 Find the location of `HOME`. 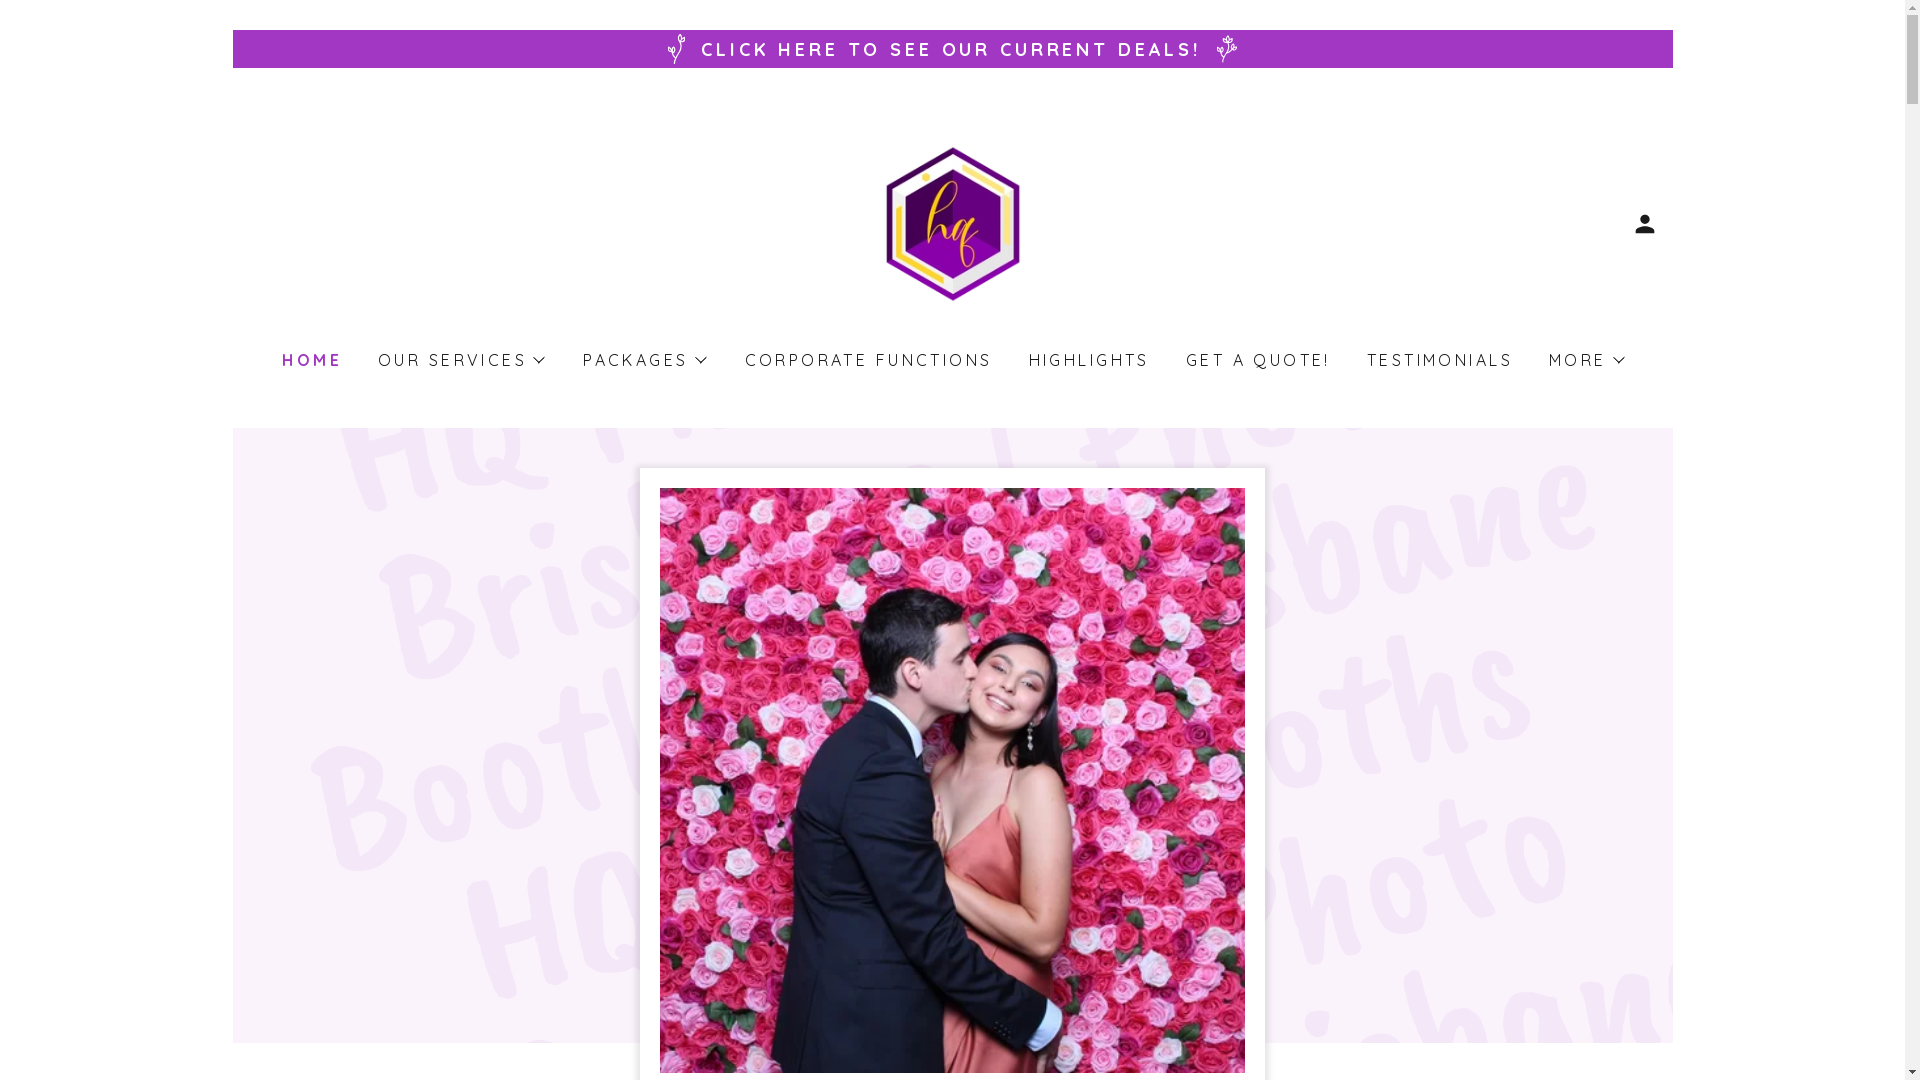

HOME is located at coordinates (310, 360).